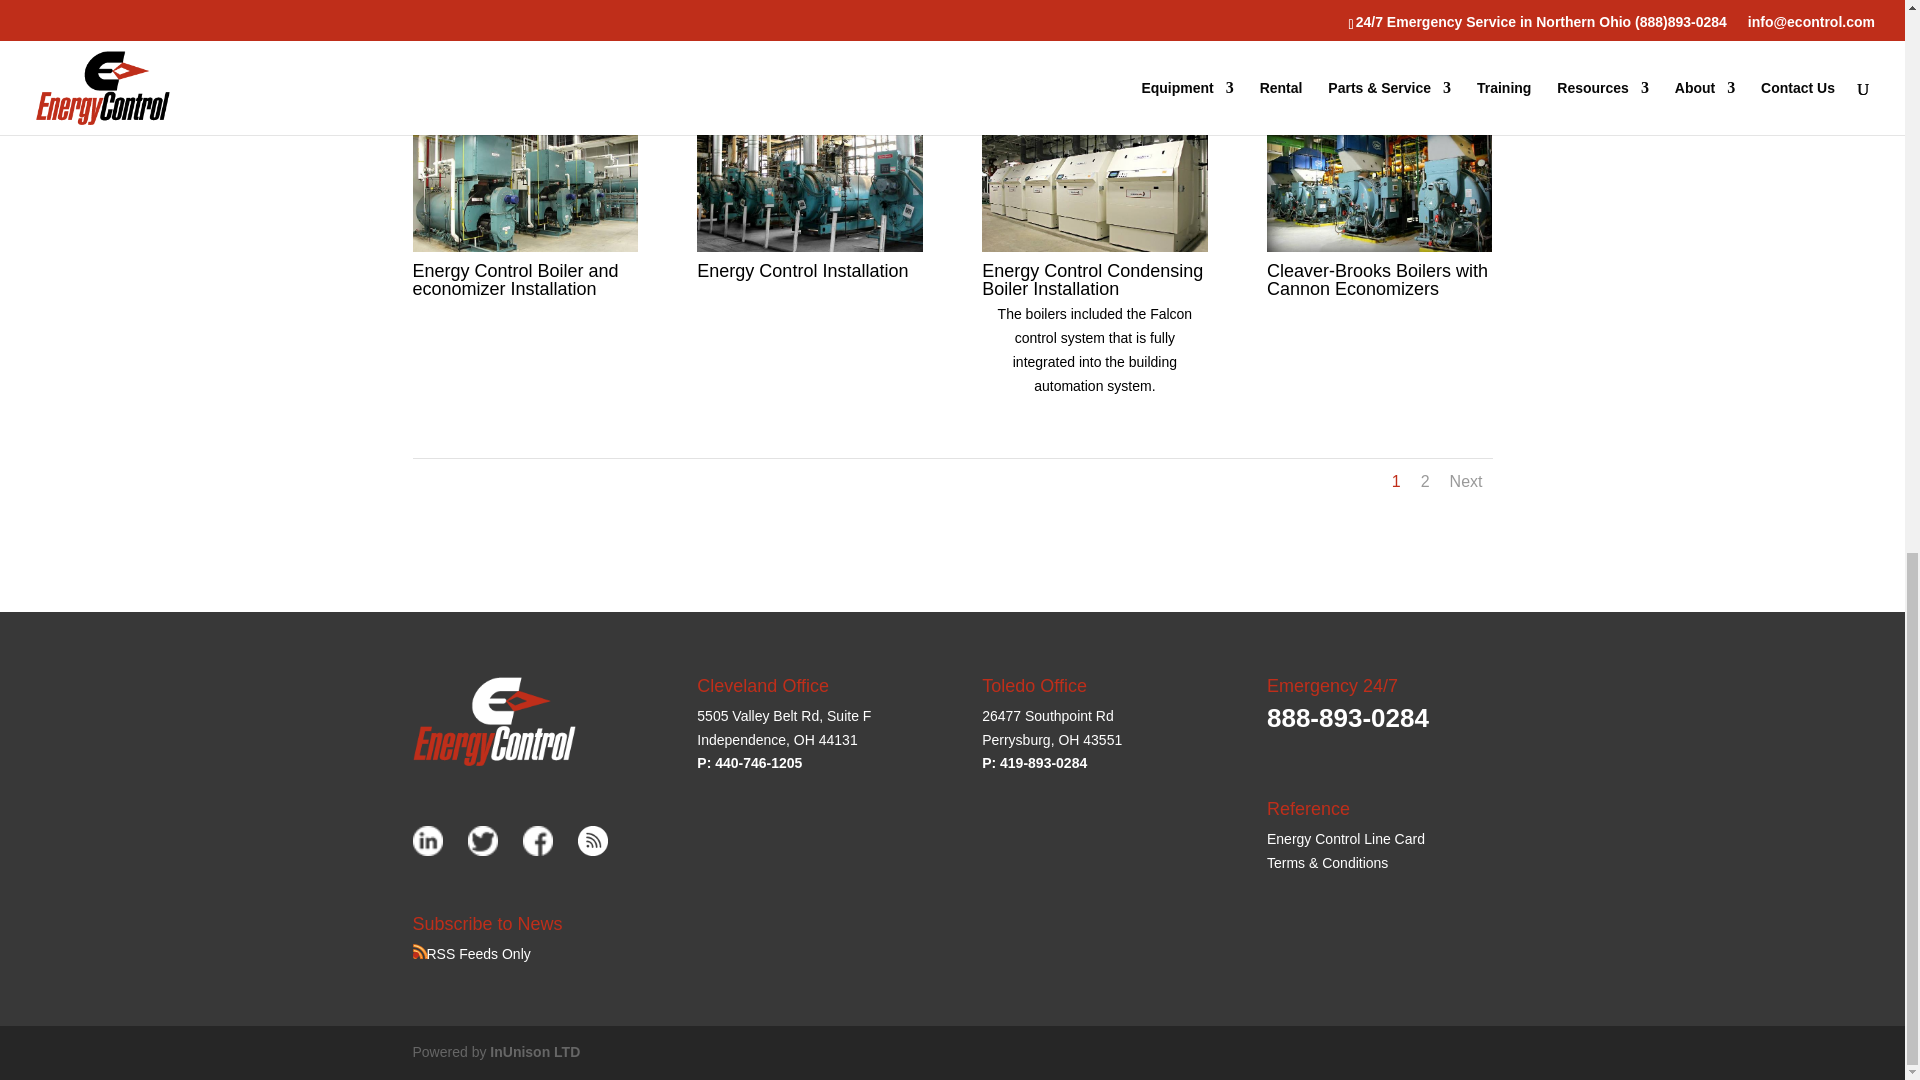 This screenshot has width=1920, height=1080. Describe the element at coordinates (808, 11) in the screenshot. I see `Firetube Boiler Installation` at that location.